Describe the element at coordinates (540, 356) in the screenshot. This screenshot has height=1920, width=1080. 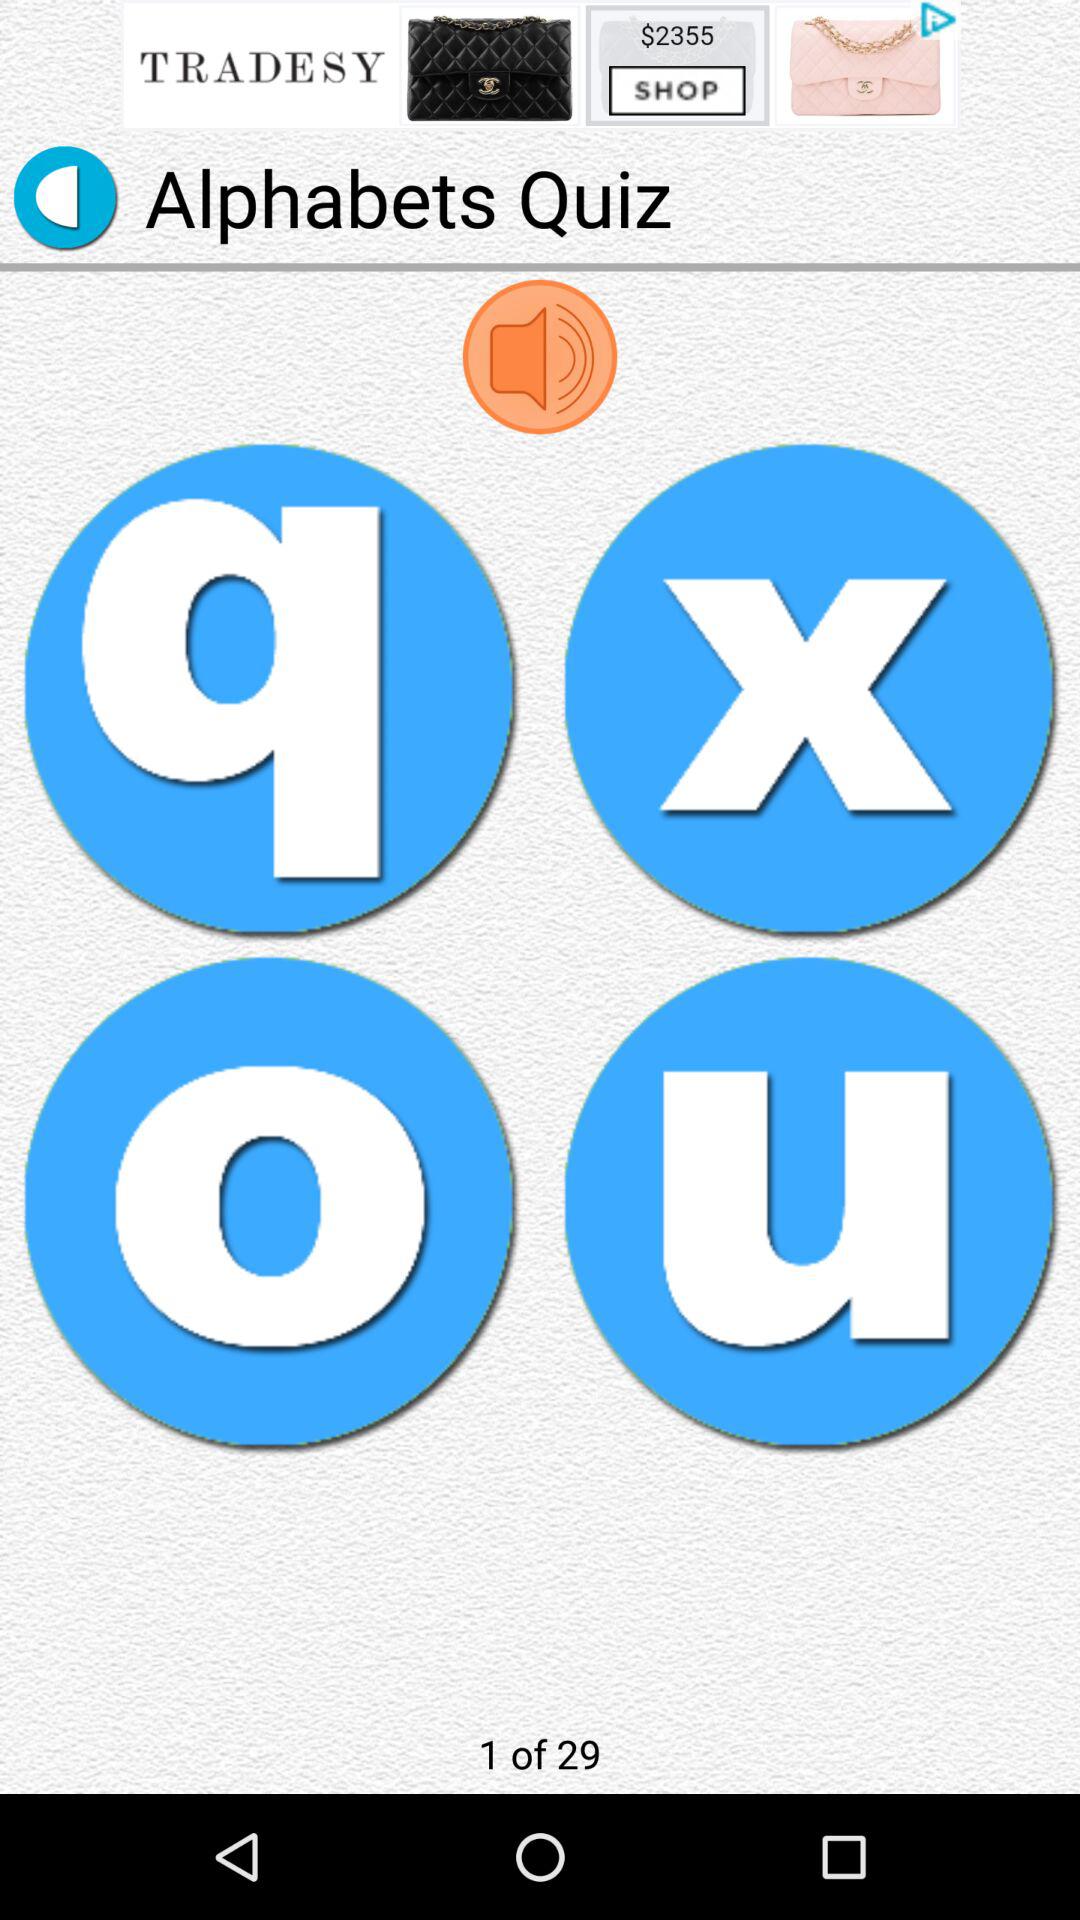
I see `select speaker` at that location.